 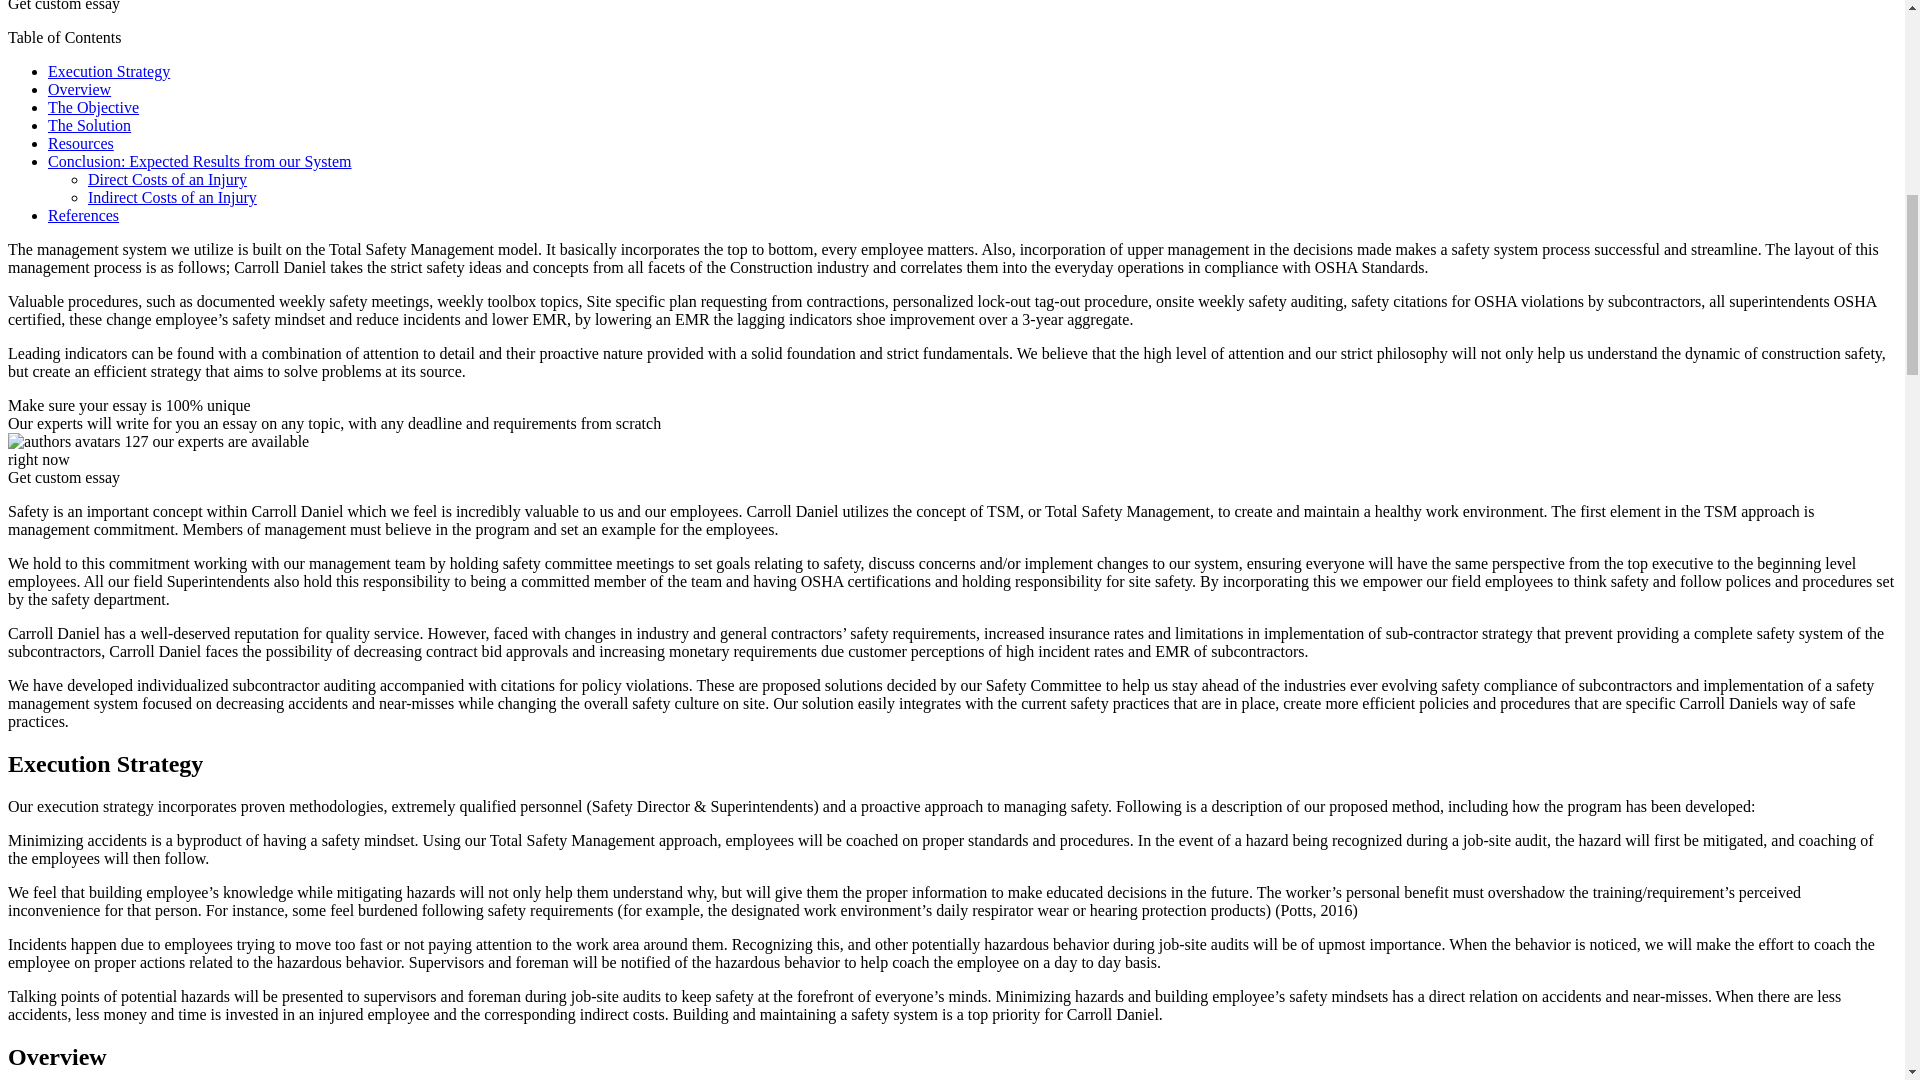 I want to click on Execution Strategy, so click(x=109, y=70).